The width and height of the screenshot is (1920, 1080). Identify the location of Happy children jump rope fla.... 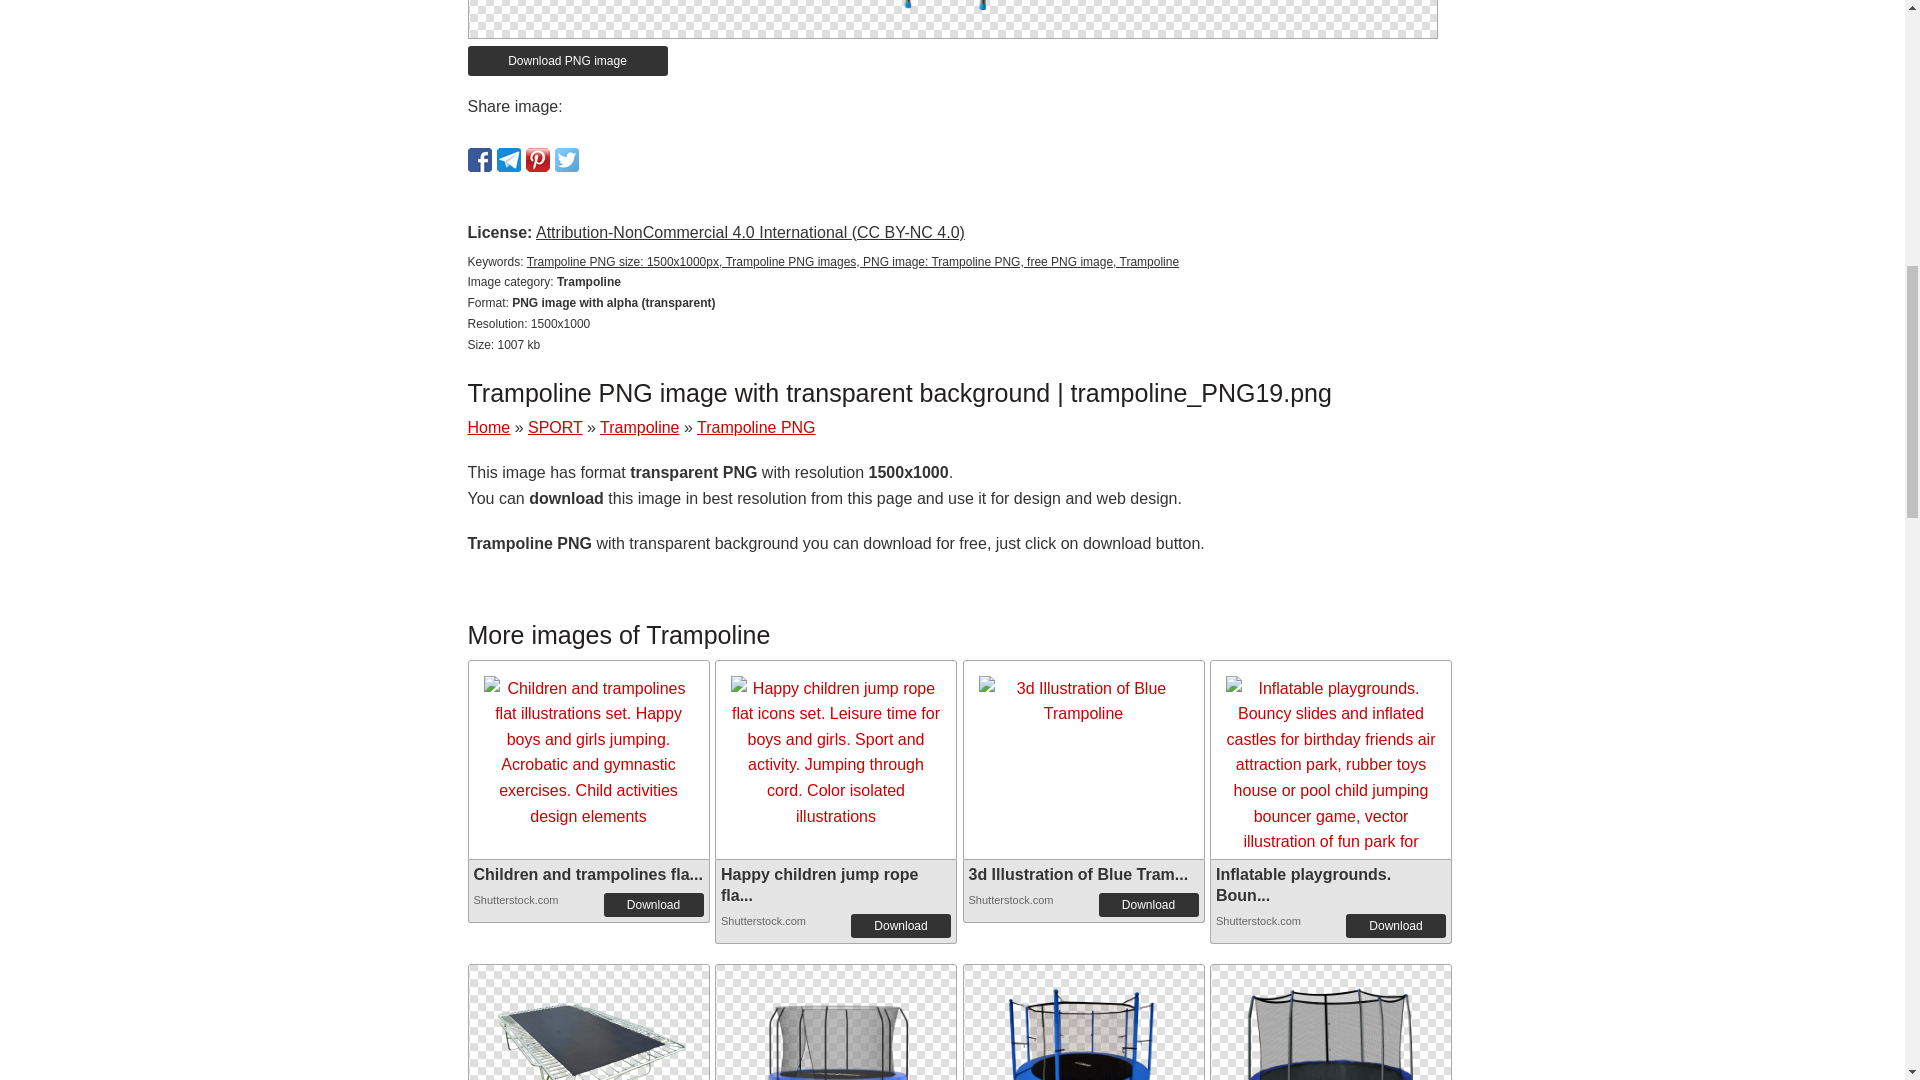
(819, 884).